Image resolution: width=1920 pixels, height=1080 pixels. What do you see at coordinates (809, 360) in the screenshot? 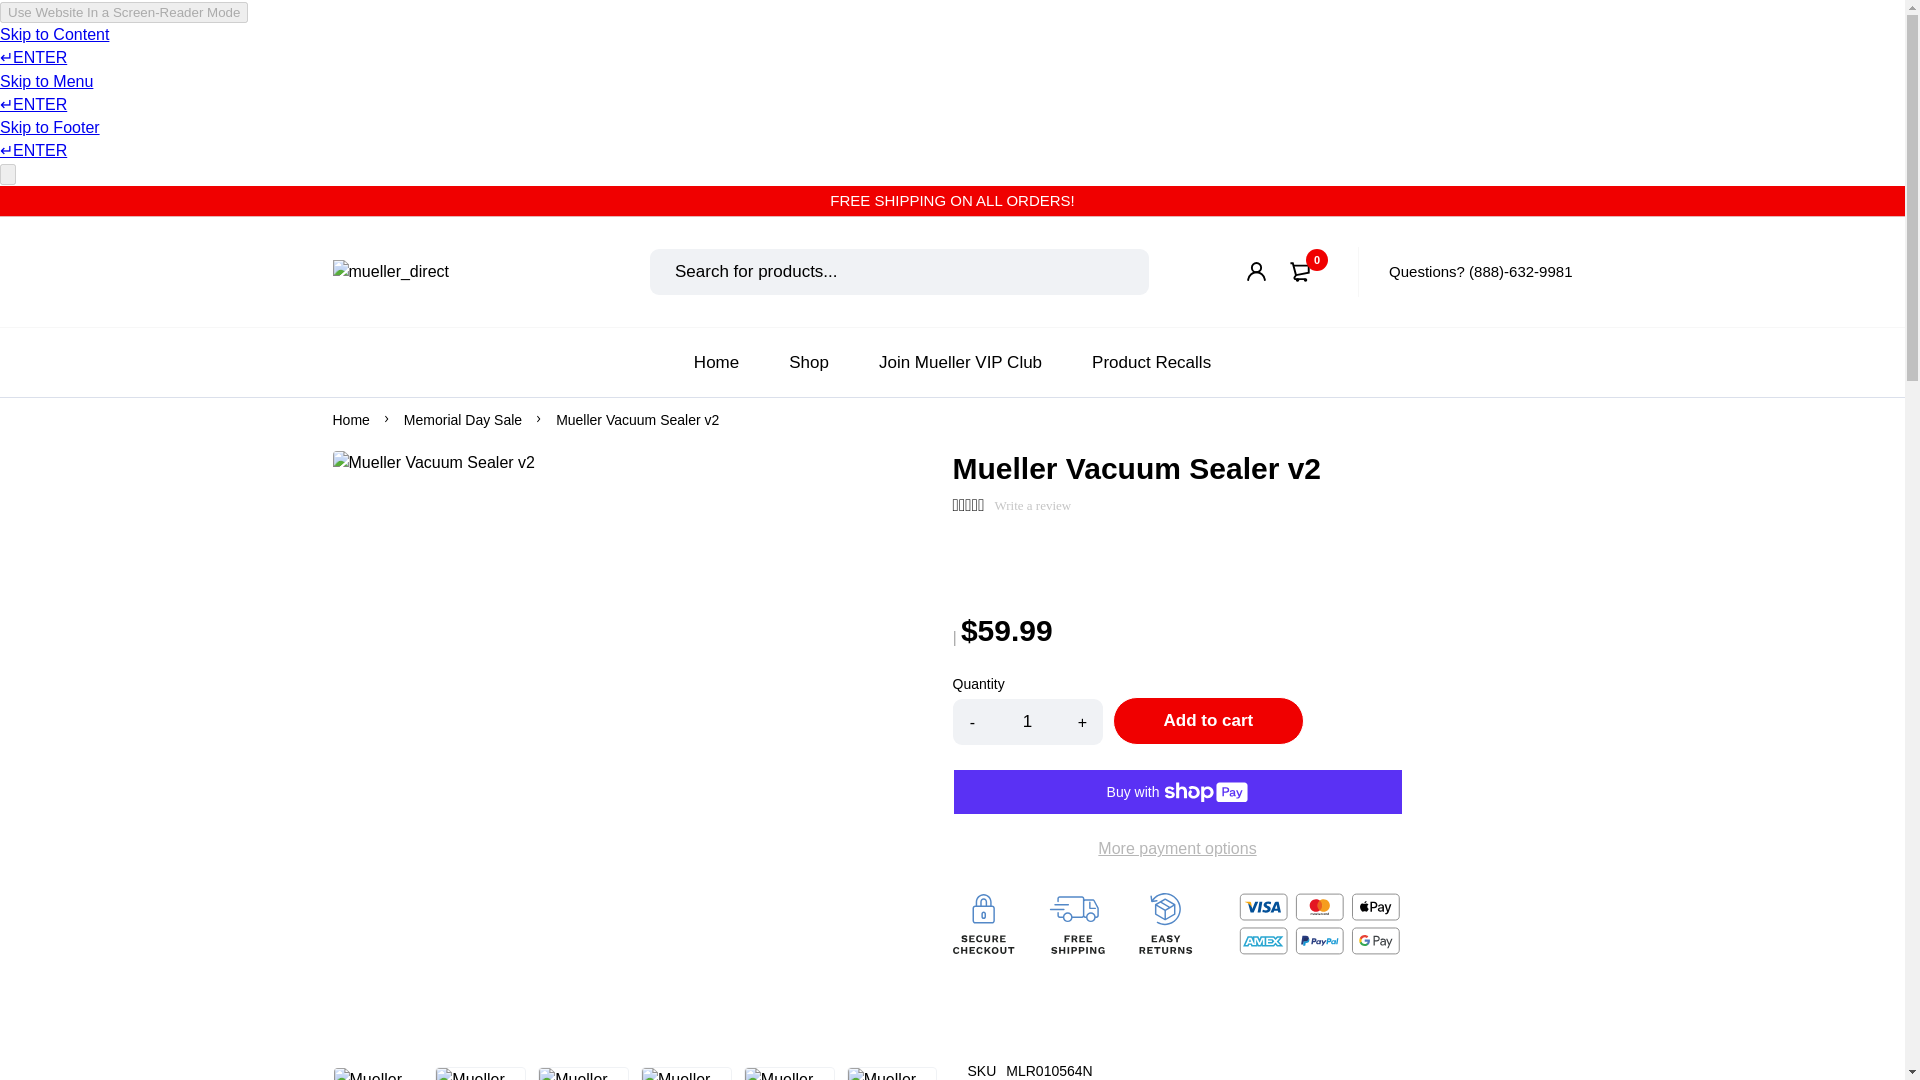
I see `Shop` at bounding box center [809, 360].